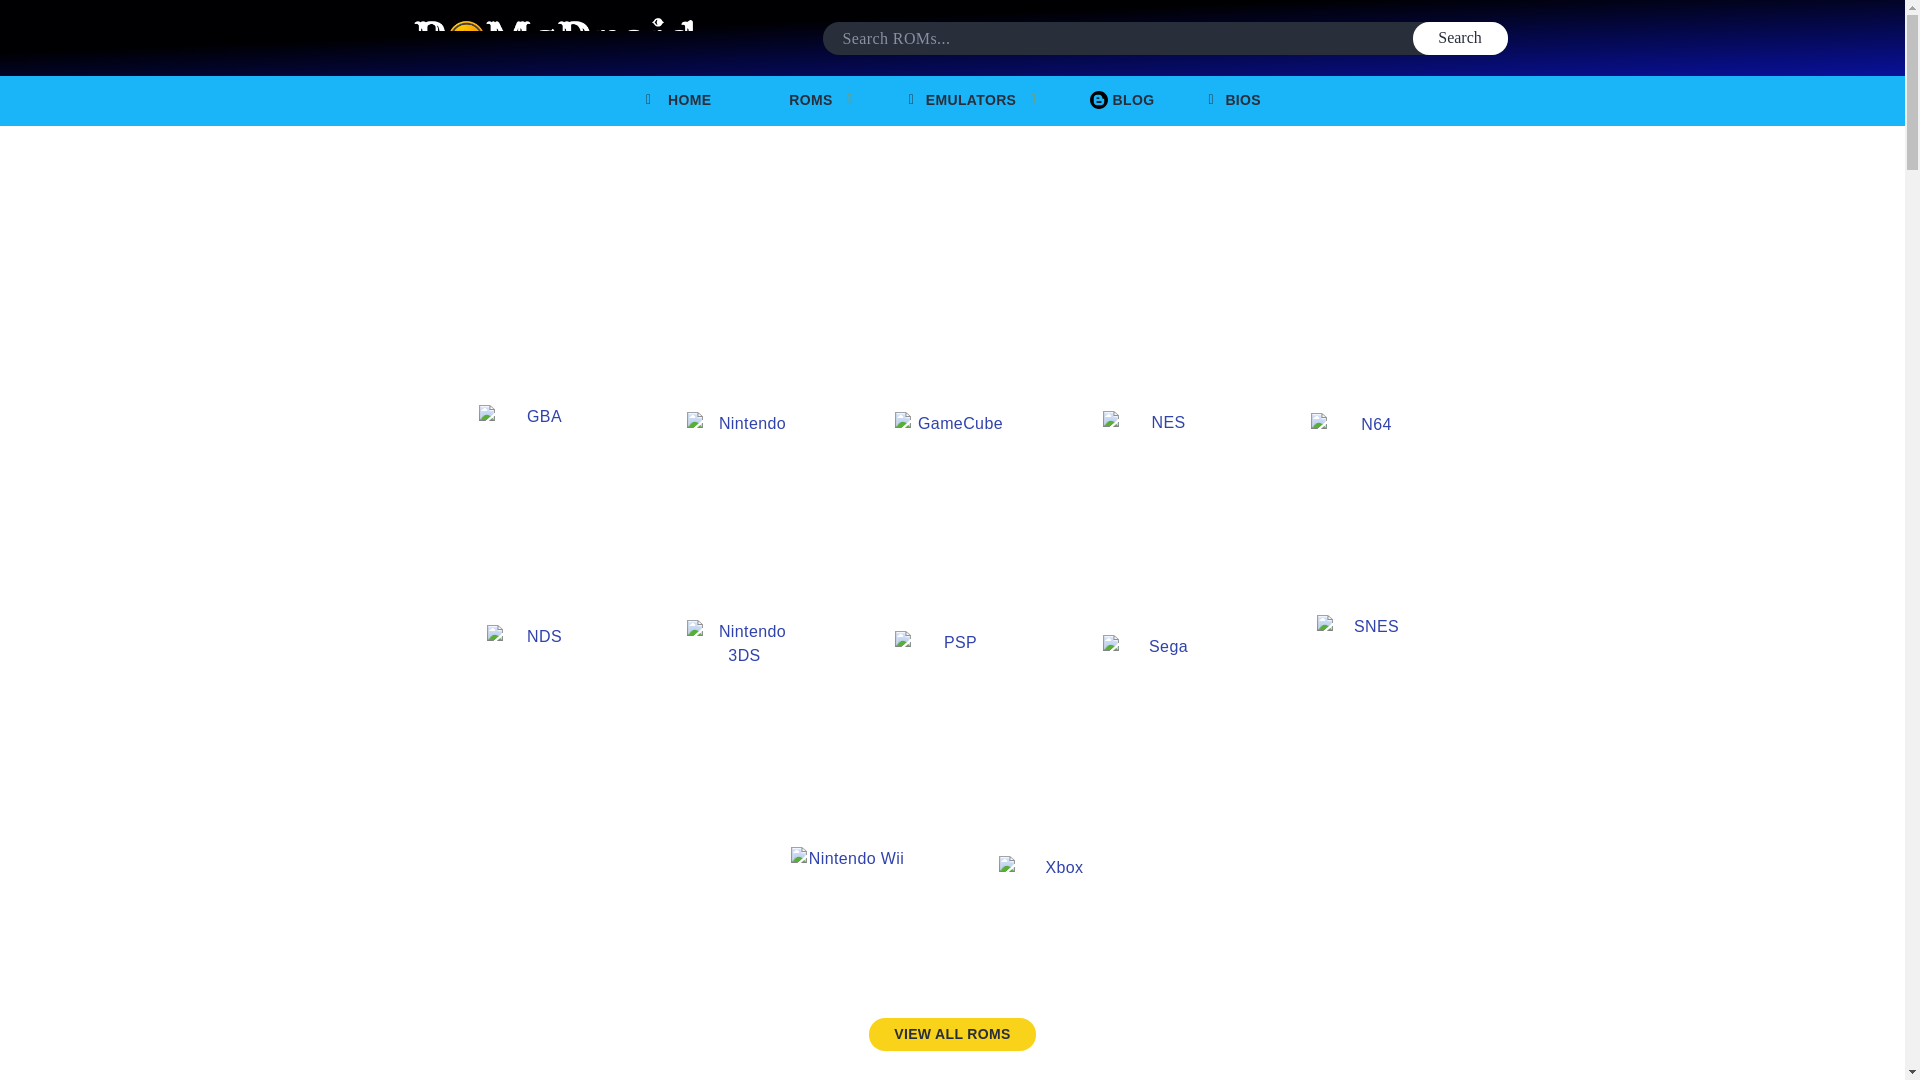  Describe the element at coordinates (1459, 38) in the screenshot. I see `Search` at that location.